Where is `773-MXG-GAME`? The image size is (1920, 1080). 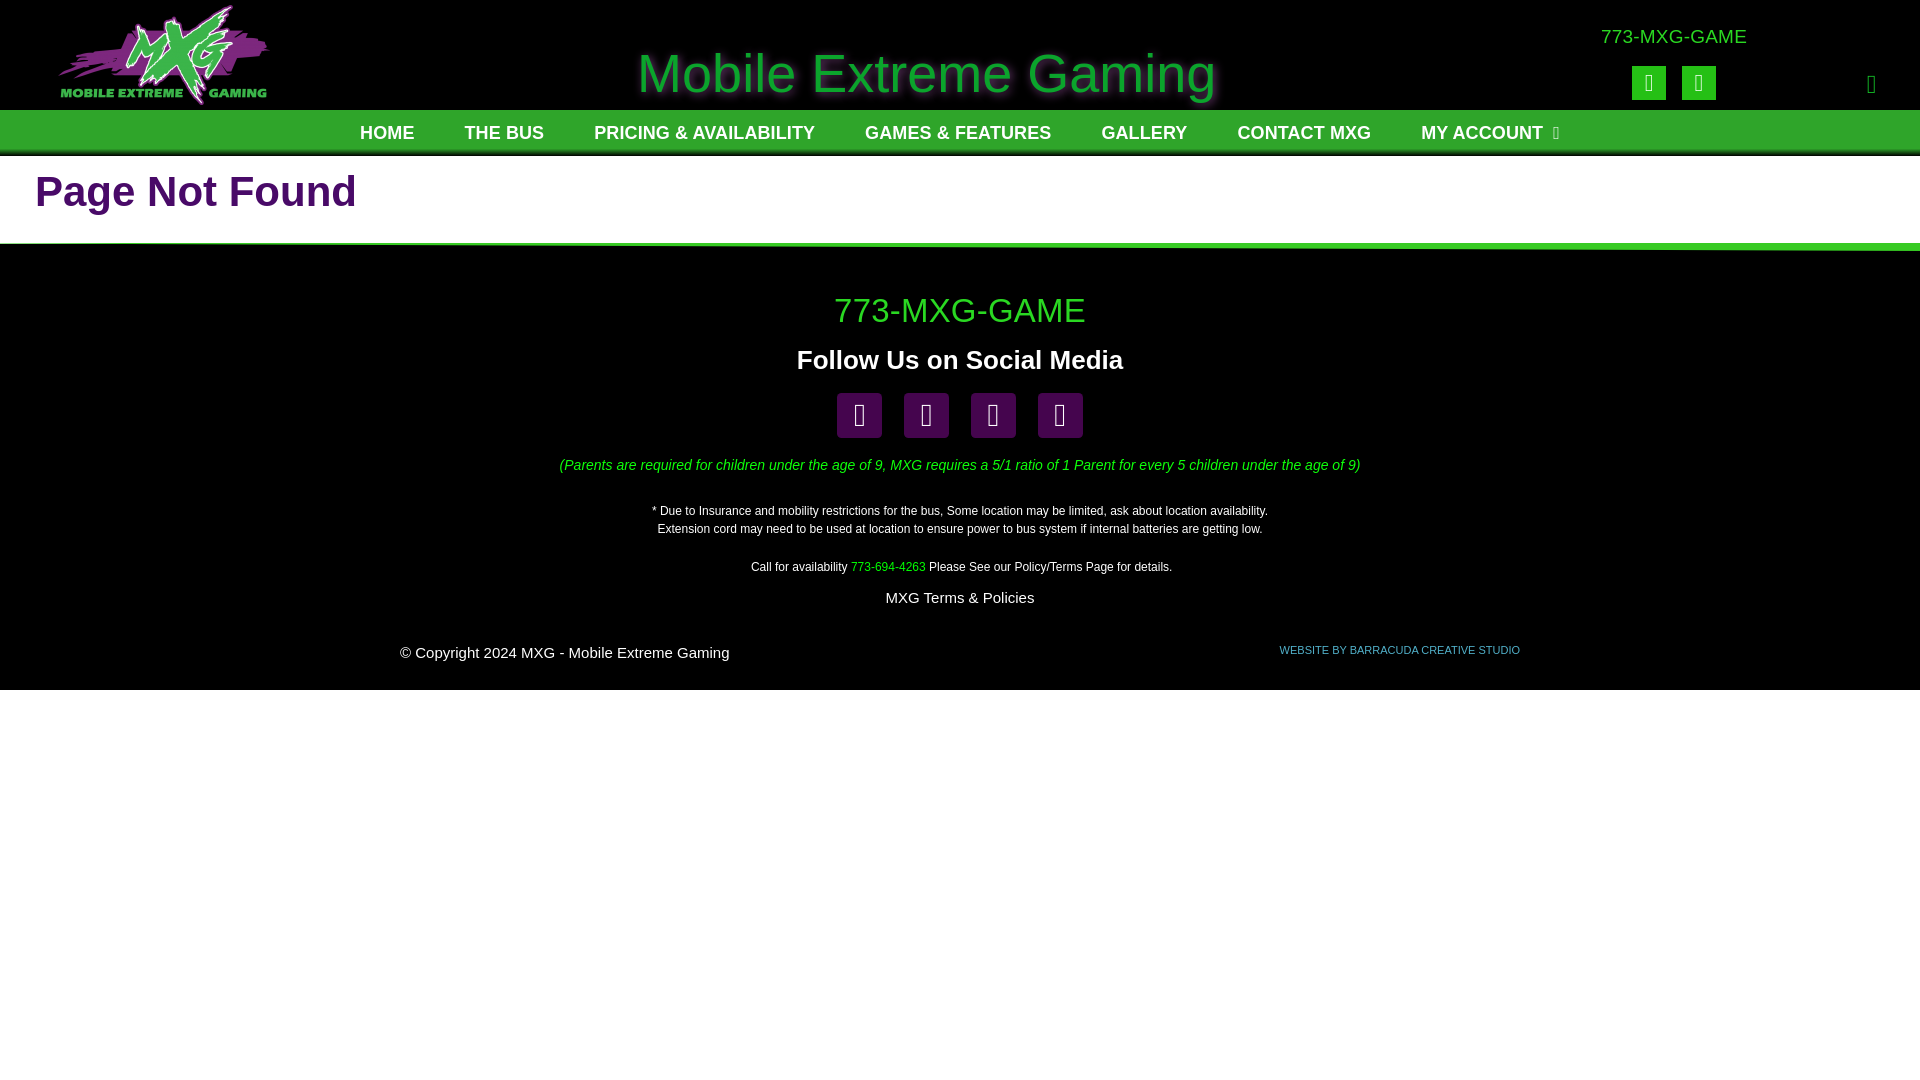
773-MXG-GAME is located at coordinates (1674, 36).